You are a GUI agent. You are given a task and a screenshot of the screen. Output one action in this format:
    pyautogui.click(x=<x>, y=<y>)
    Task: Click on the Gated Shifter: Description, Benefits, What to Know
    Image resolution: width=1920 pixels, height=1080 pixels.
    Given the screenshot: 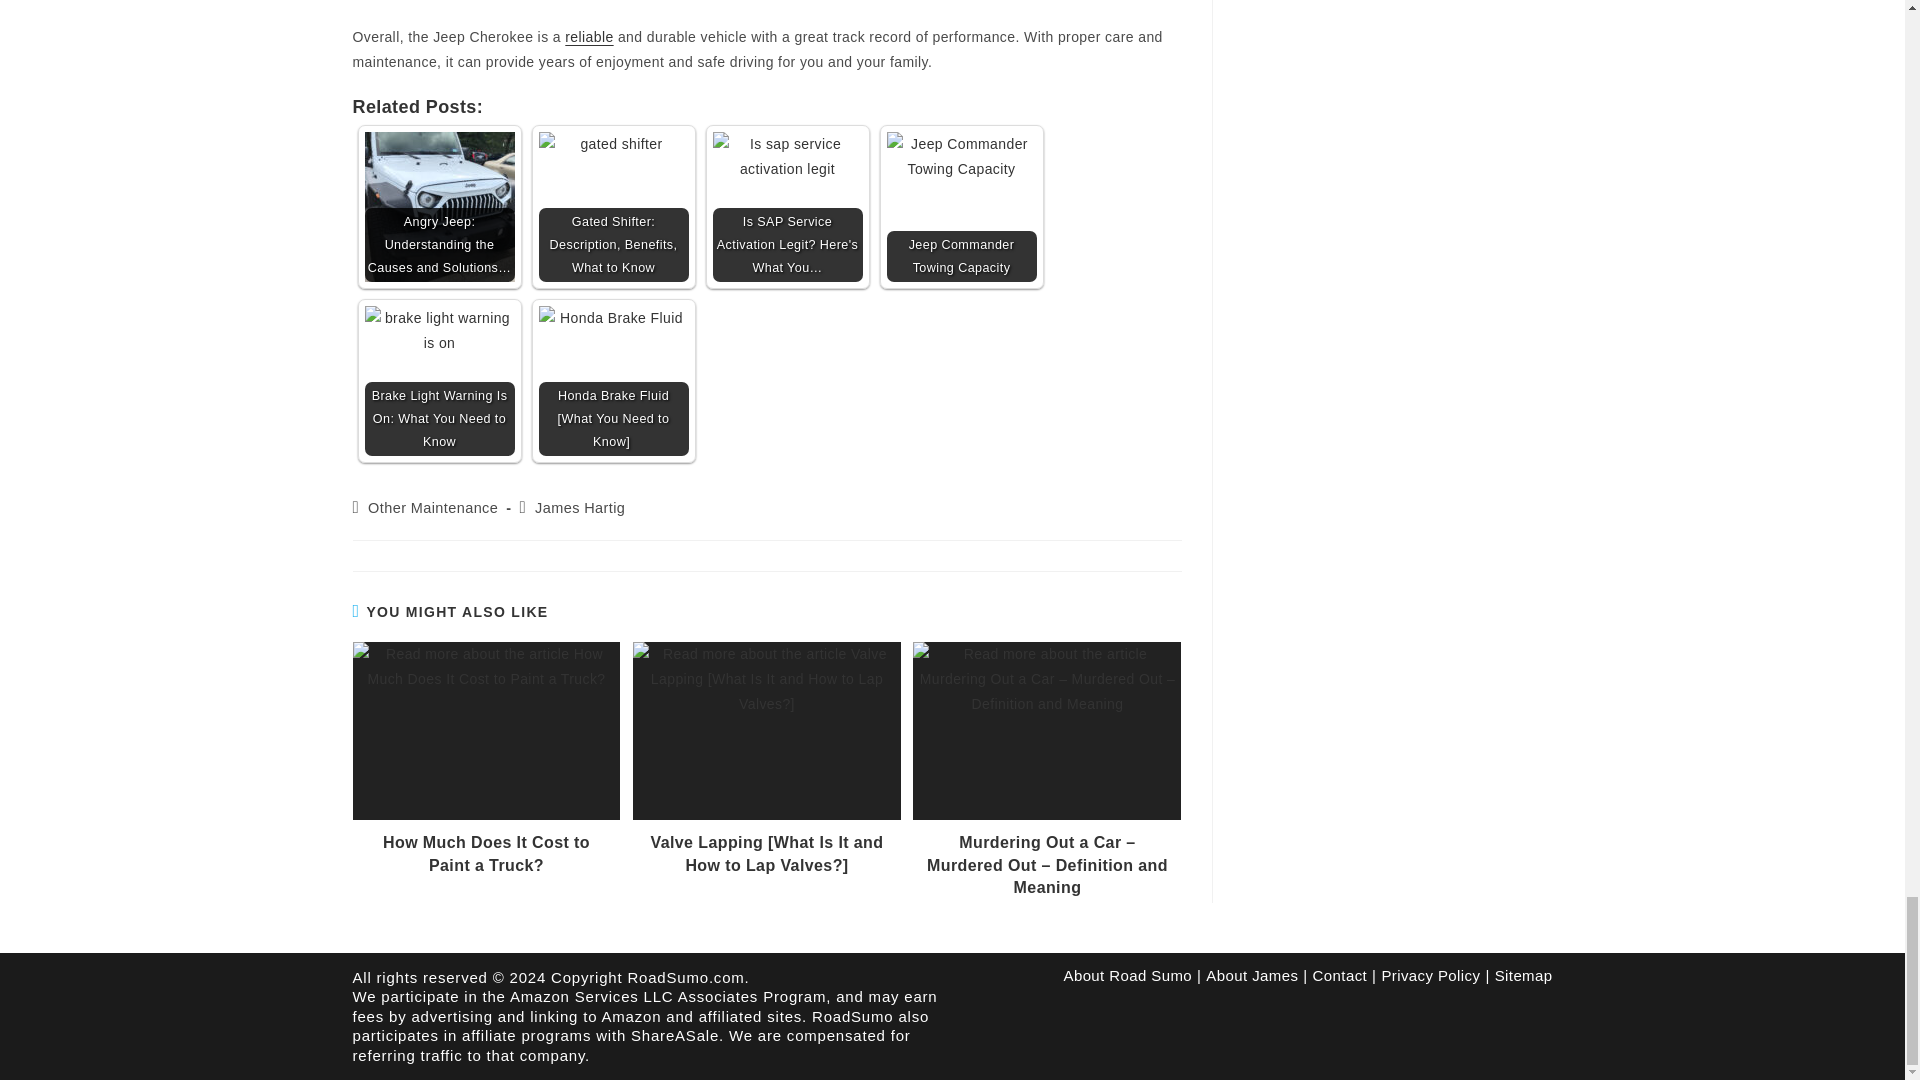 What is the action you would take?
    pyautogui.click(x=612, y=206)
    